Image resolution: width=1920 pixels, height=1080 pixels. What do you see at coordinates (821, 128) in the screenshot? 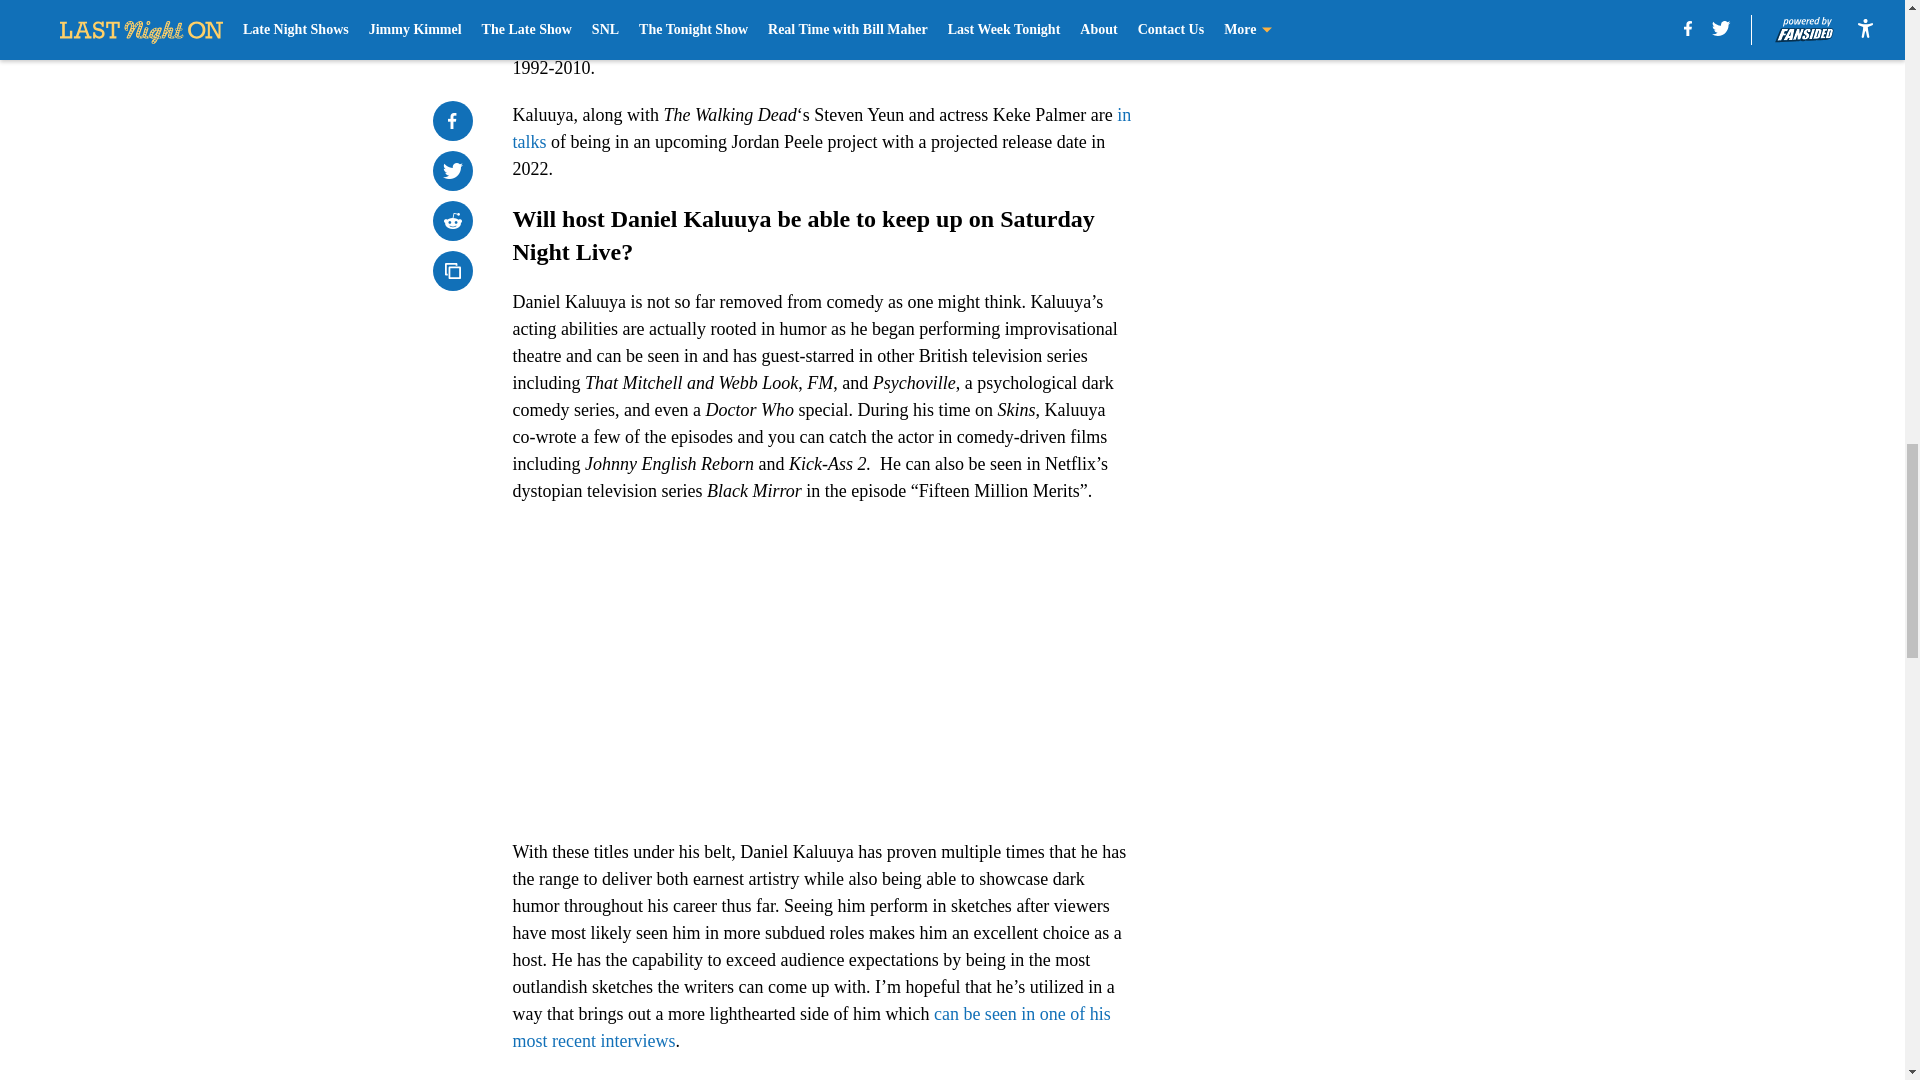
I see `in talks` at bounding box center [821, 128].